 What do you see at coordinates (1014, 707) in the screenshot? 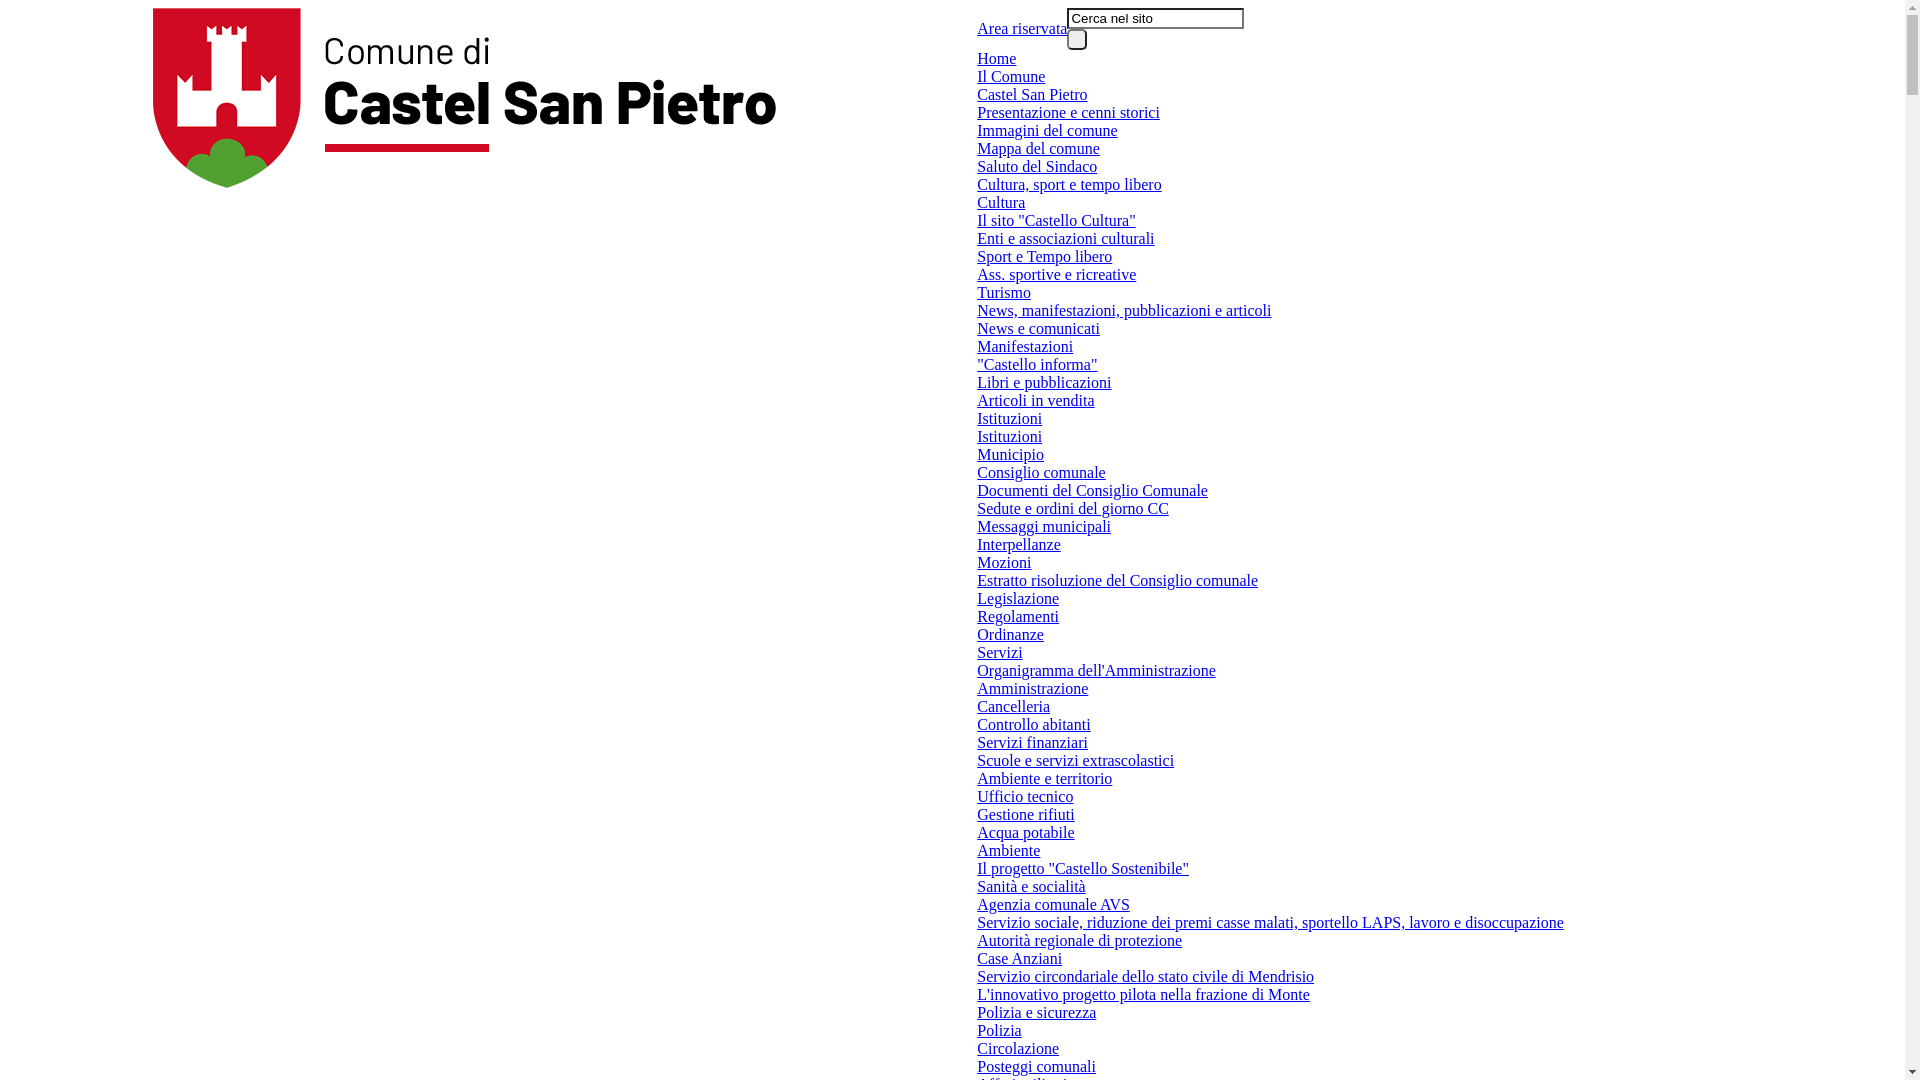
I see `Cancelleria` at bounding box center [1014, 707].